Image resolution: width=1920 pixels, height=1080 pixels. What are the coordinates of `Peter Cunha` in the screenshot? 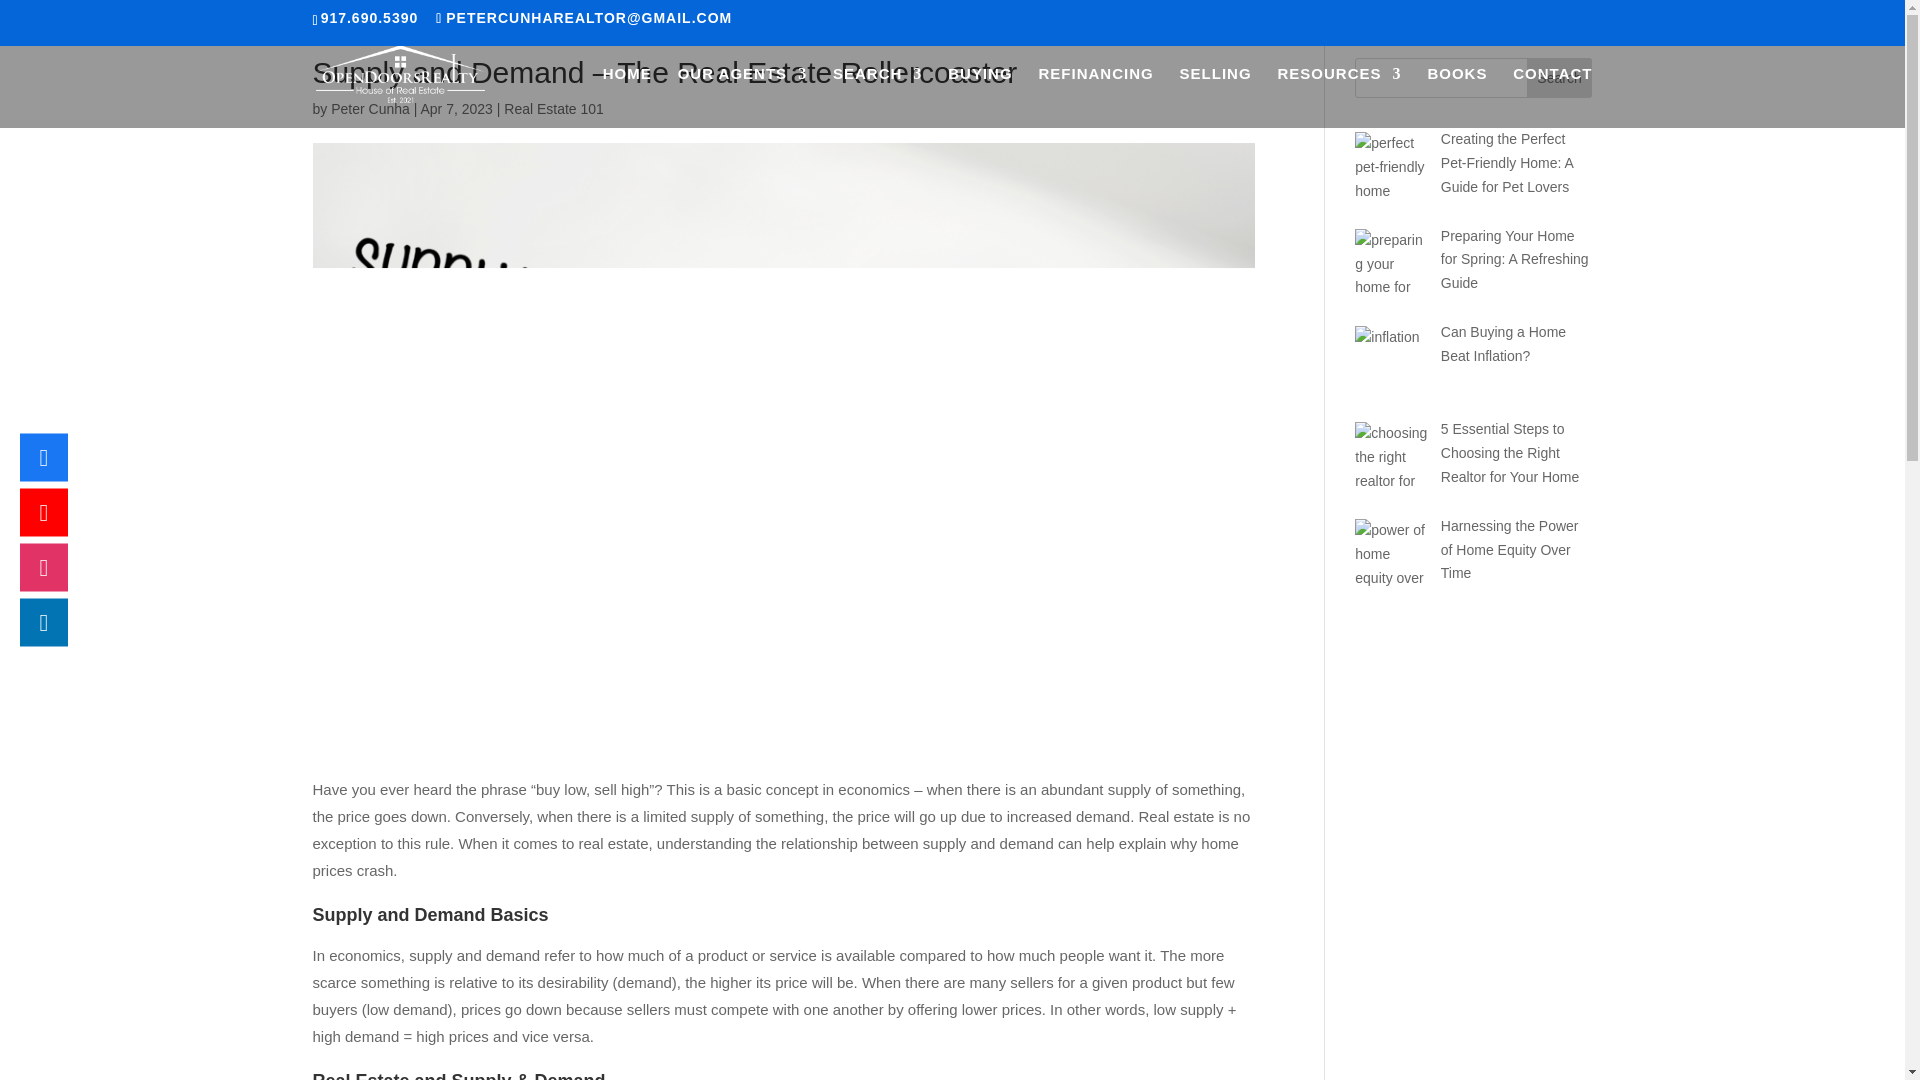 It's located at (370, 108).